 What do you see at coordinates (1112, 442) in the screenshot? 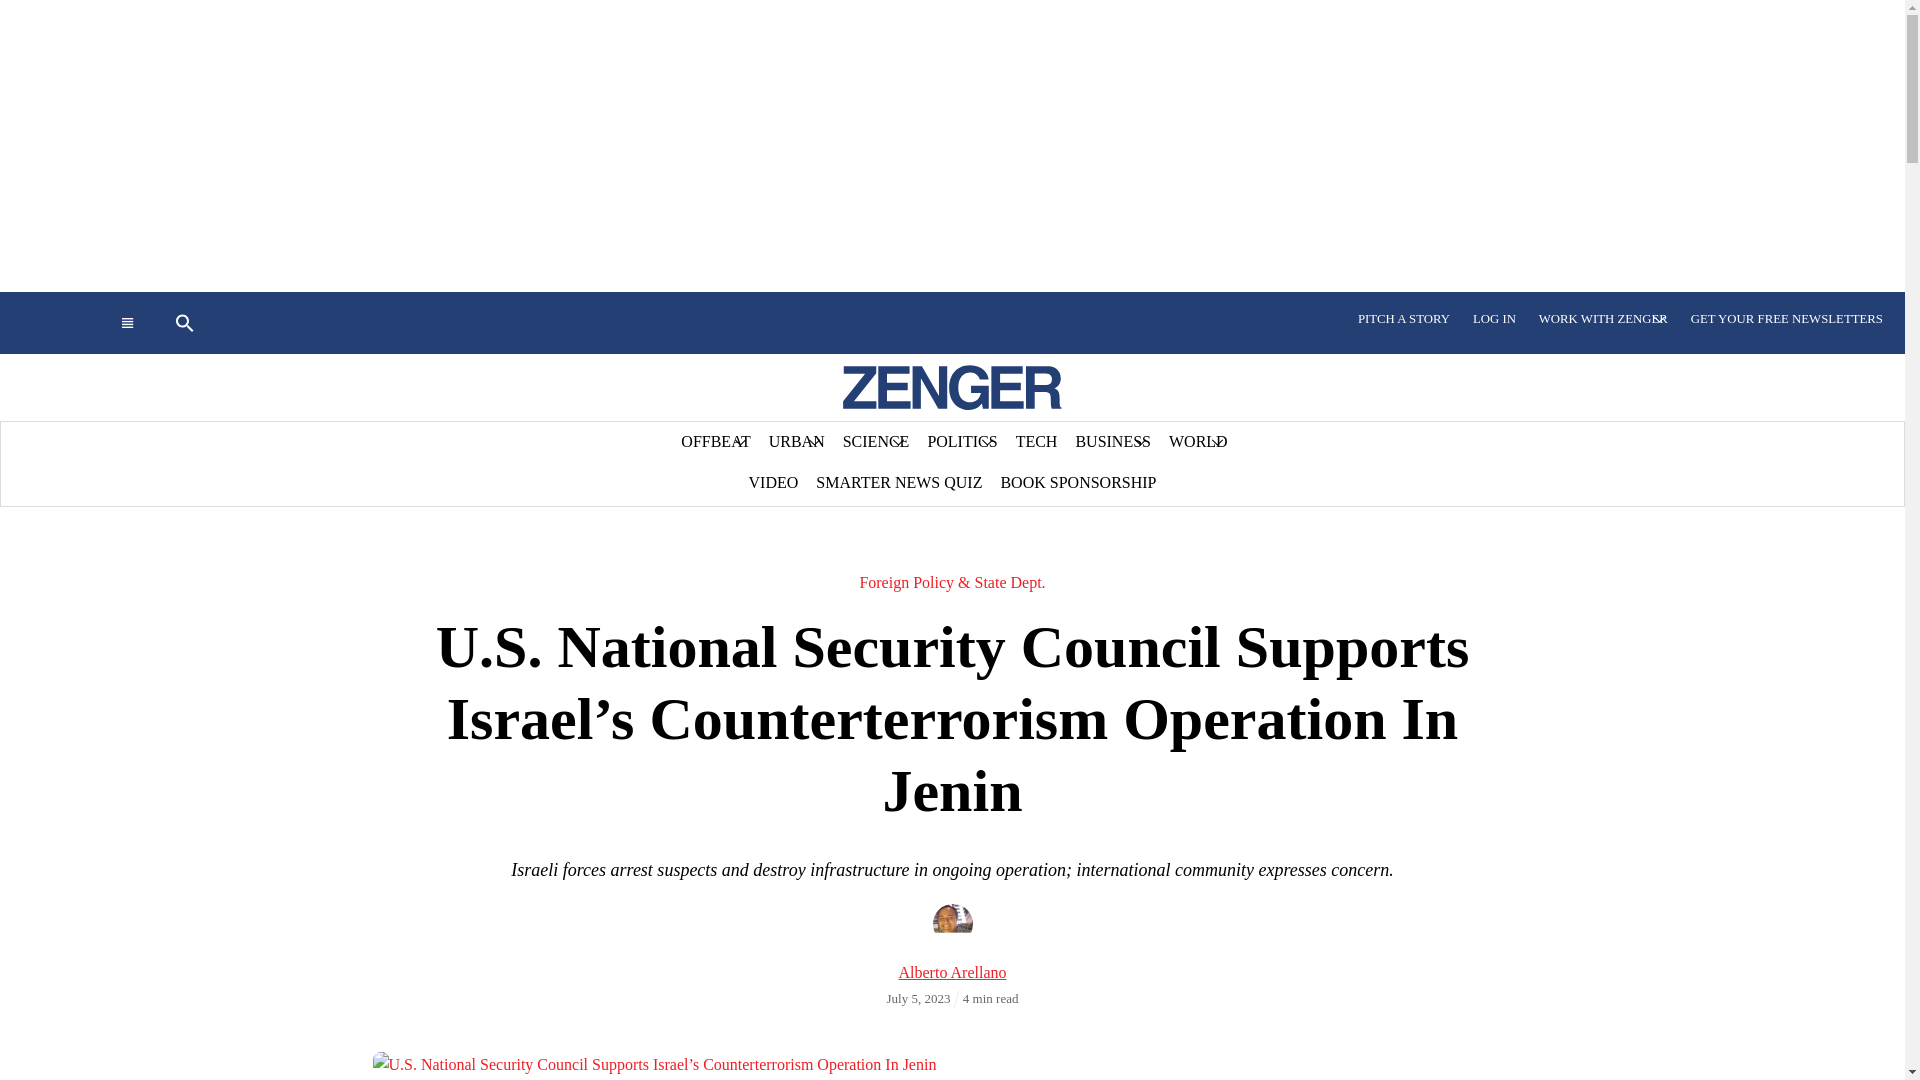
I see `BUSINESS` at bounding box center [1112, 442].